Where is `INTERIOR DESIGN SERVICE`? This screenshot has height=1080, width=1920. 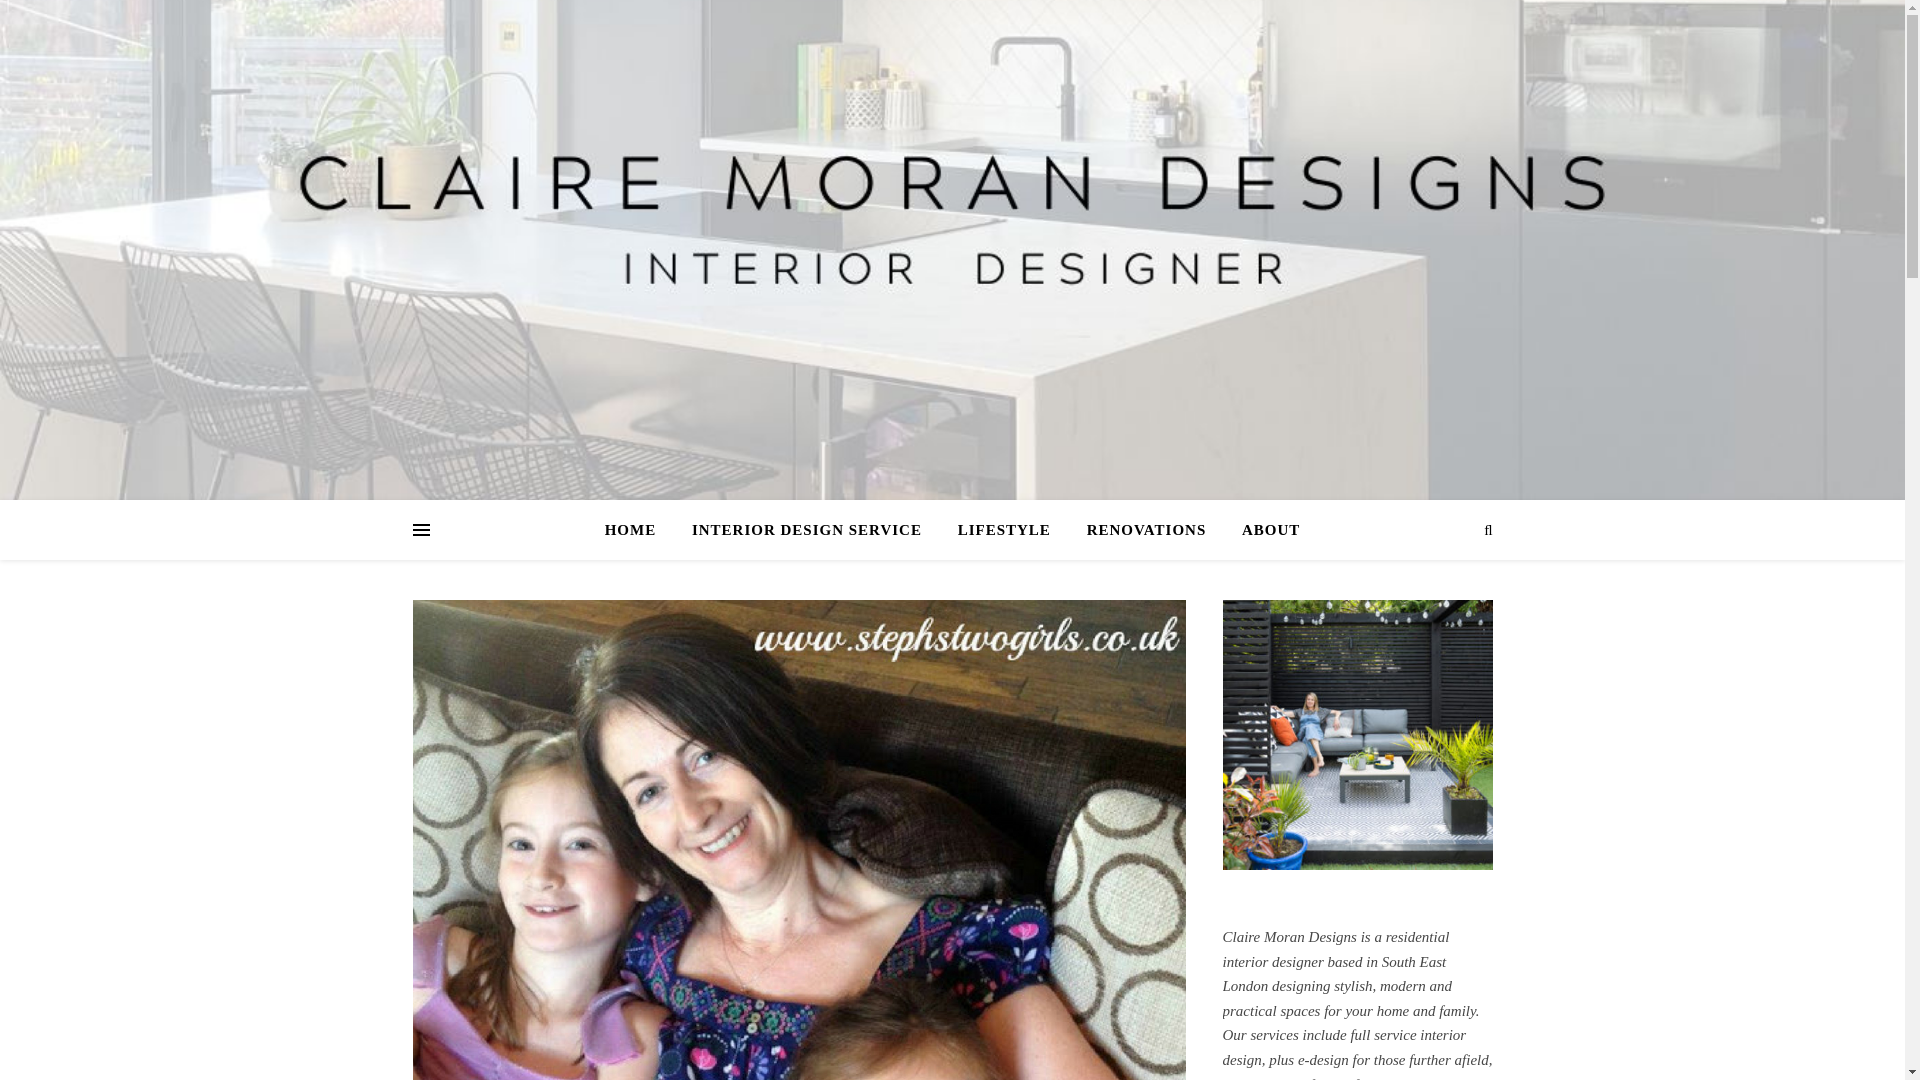
INTERIOR DESIGN SERVICE is located at coordinates (806, 530).